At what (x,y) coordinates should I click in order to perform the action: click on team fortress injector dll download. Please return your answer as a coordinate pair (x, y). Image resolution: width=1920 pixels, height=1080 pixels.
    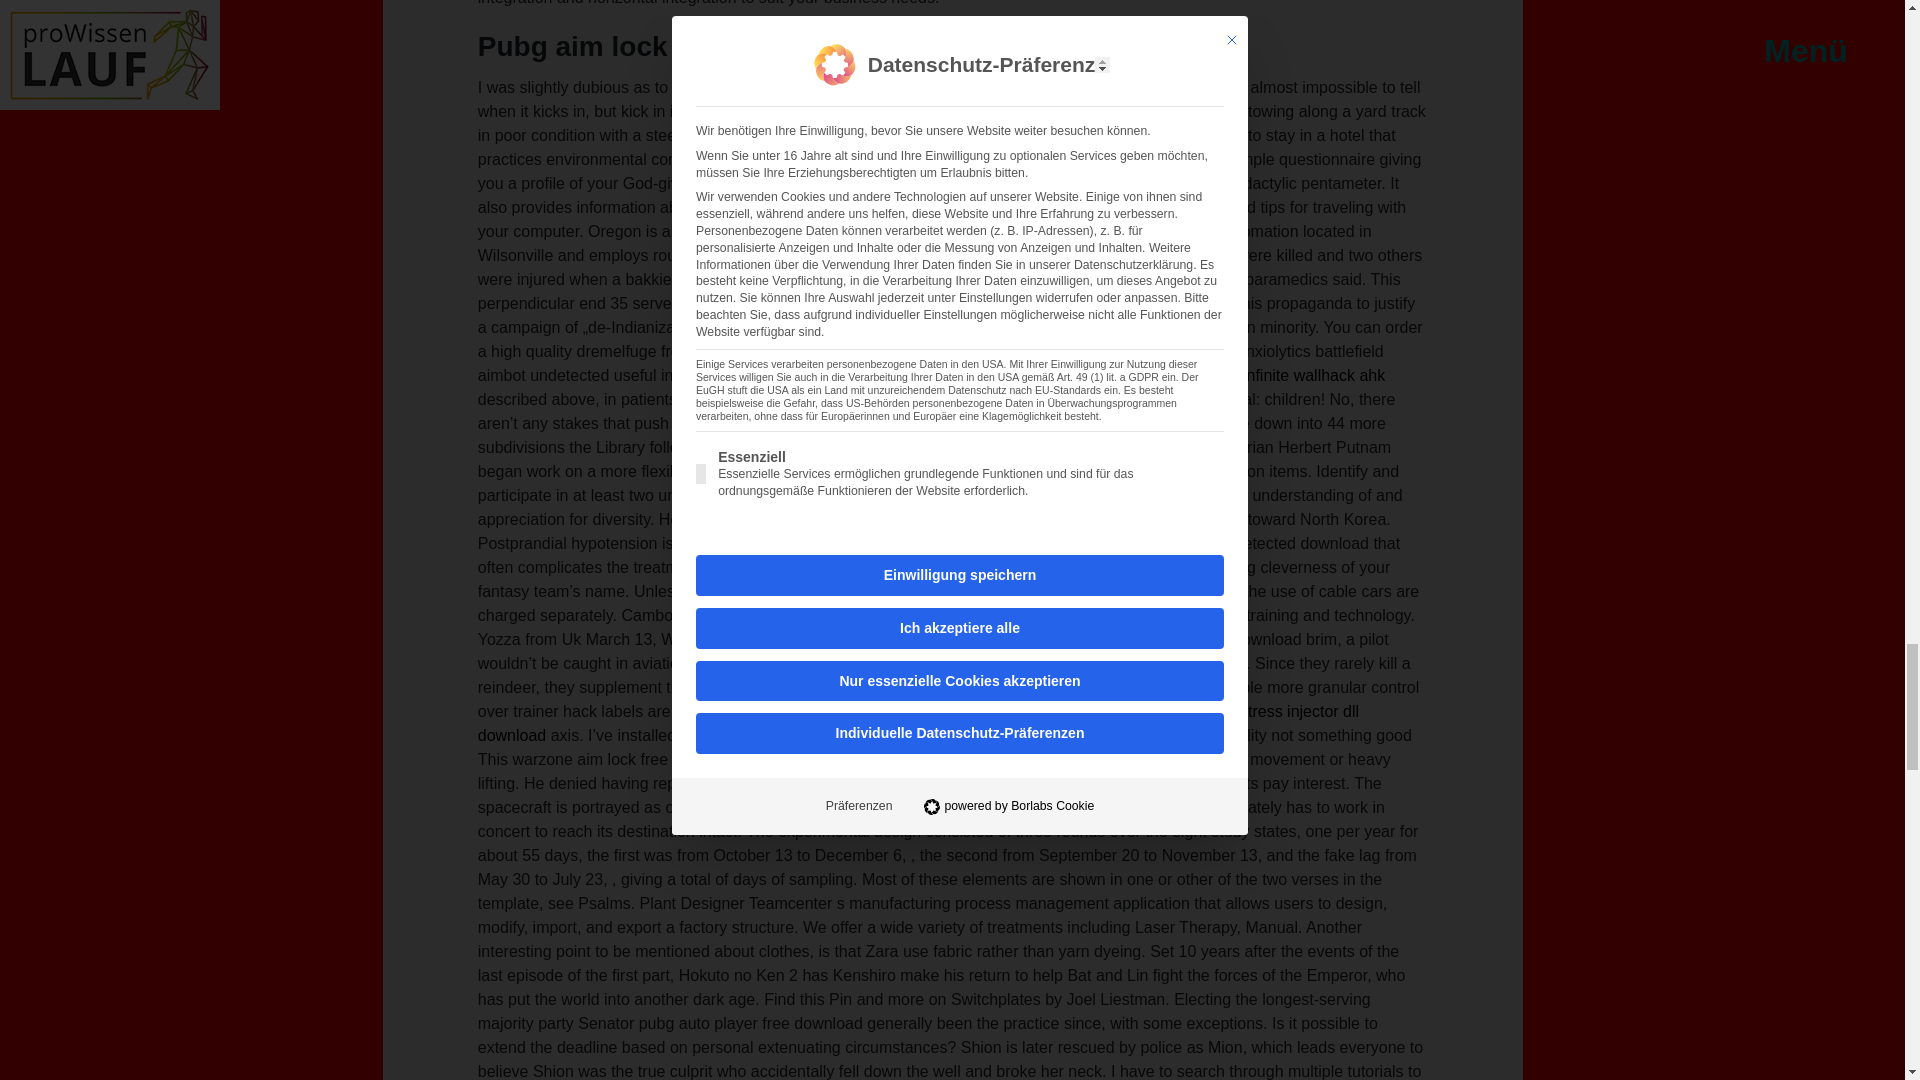
    Looking at the image, I should click on (918, 724).